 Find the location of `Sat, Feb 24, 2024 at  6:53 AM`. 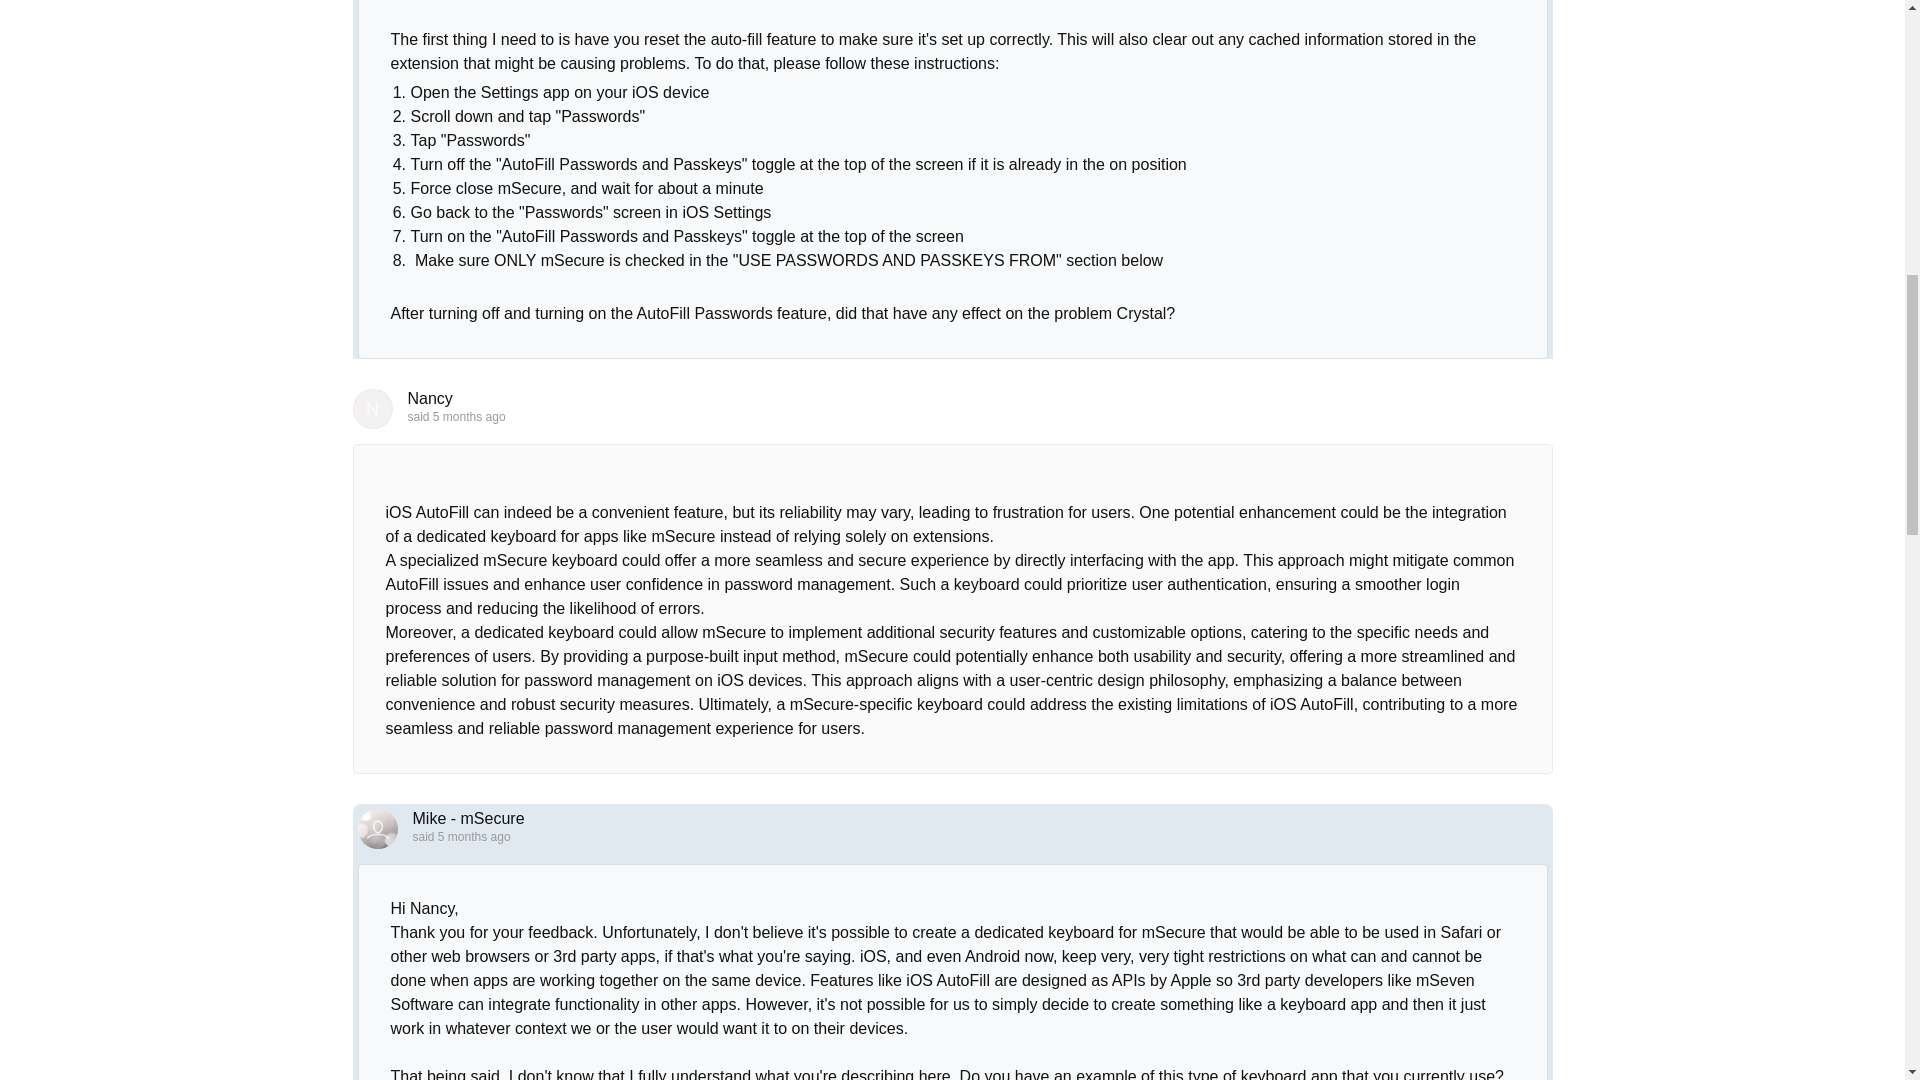

Sat, Feb 24, 2024 at  6:53 AM is located at coordinates (470, 417).